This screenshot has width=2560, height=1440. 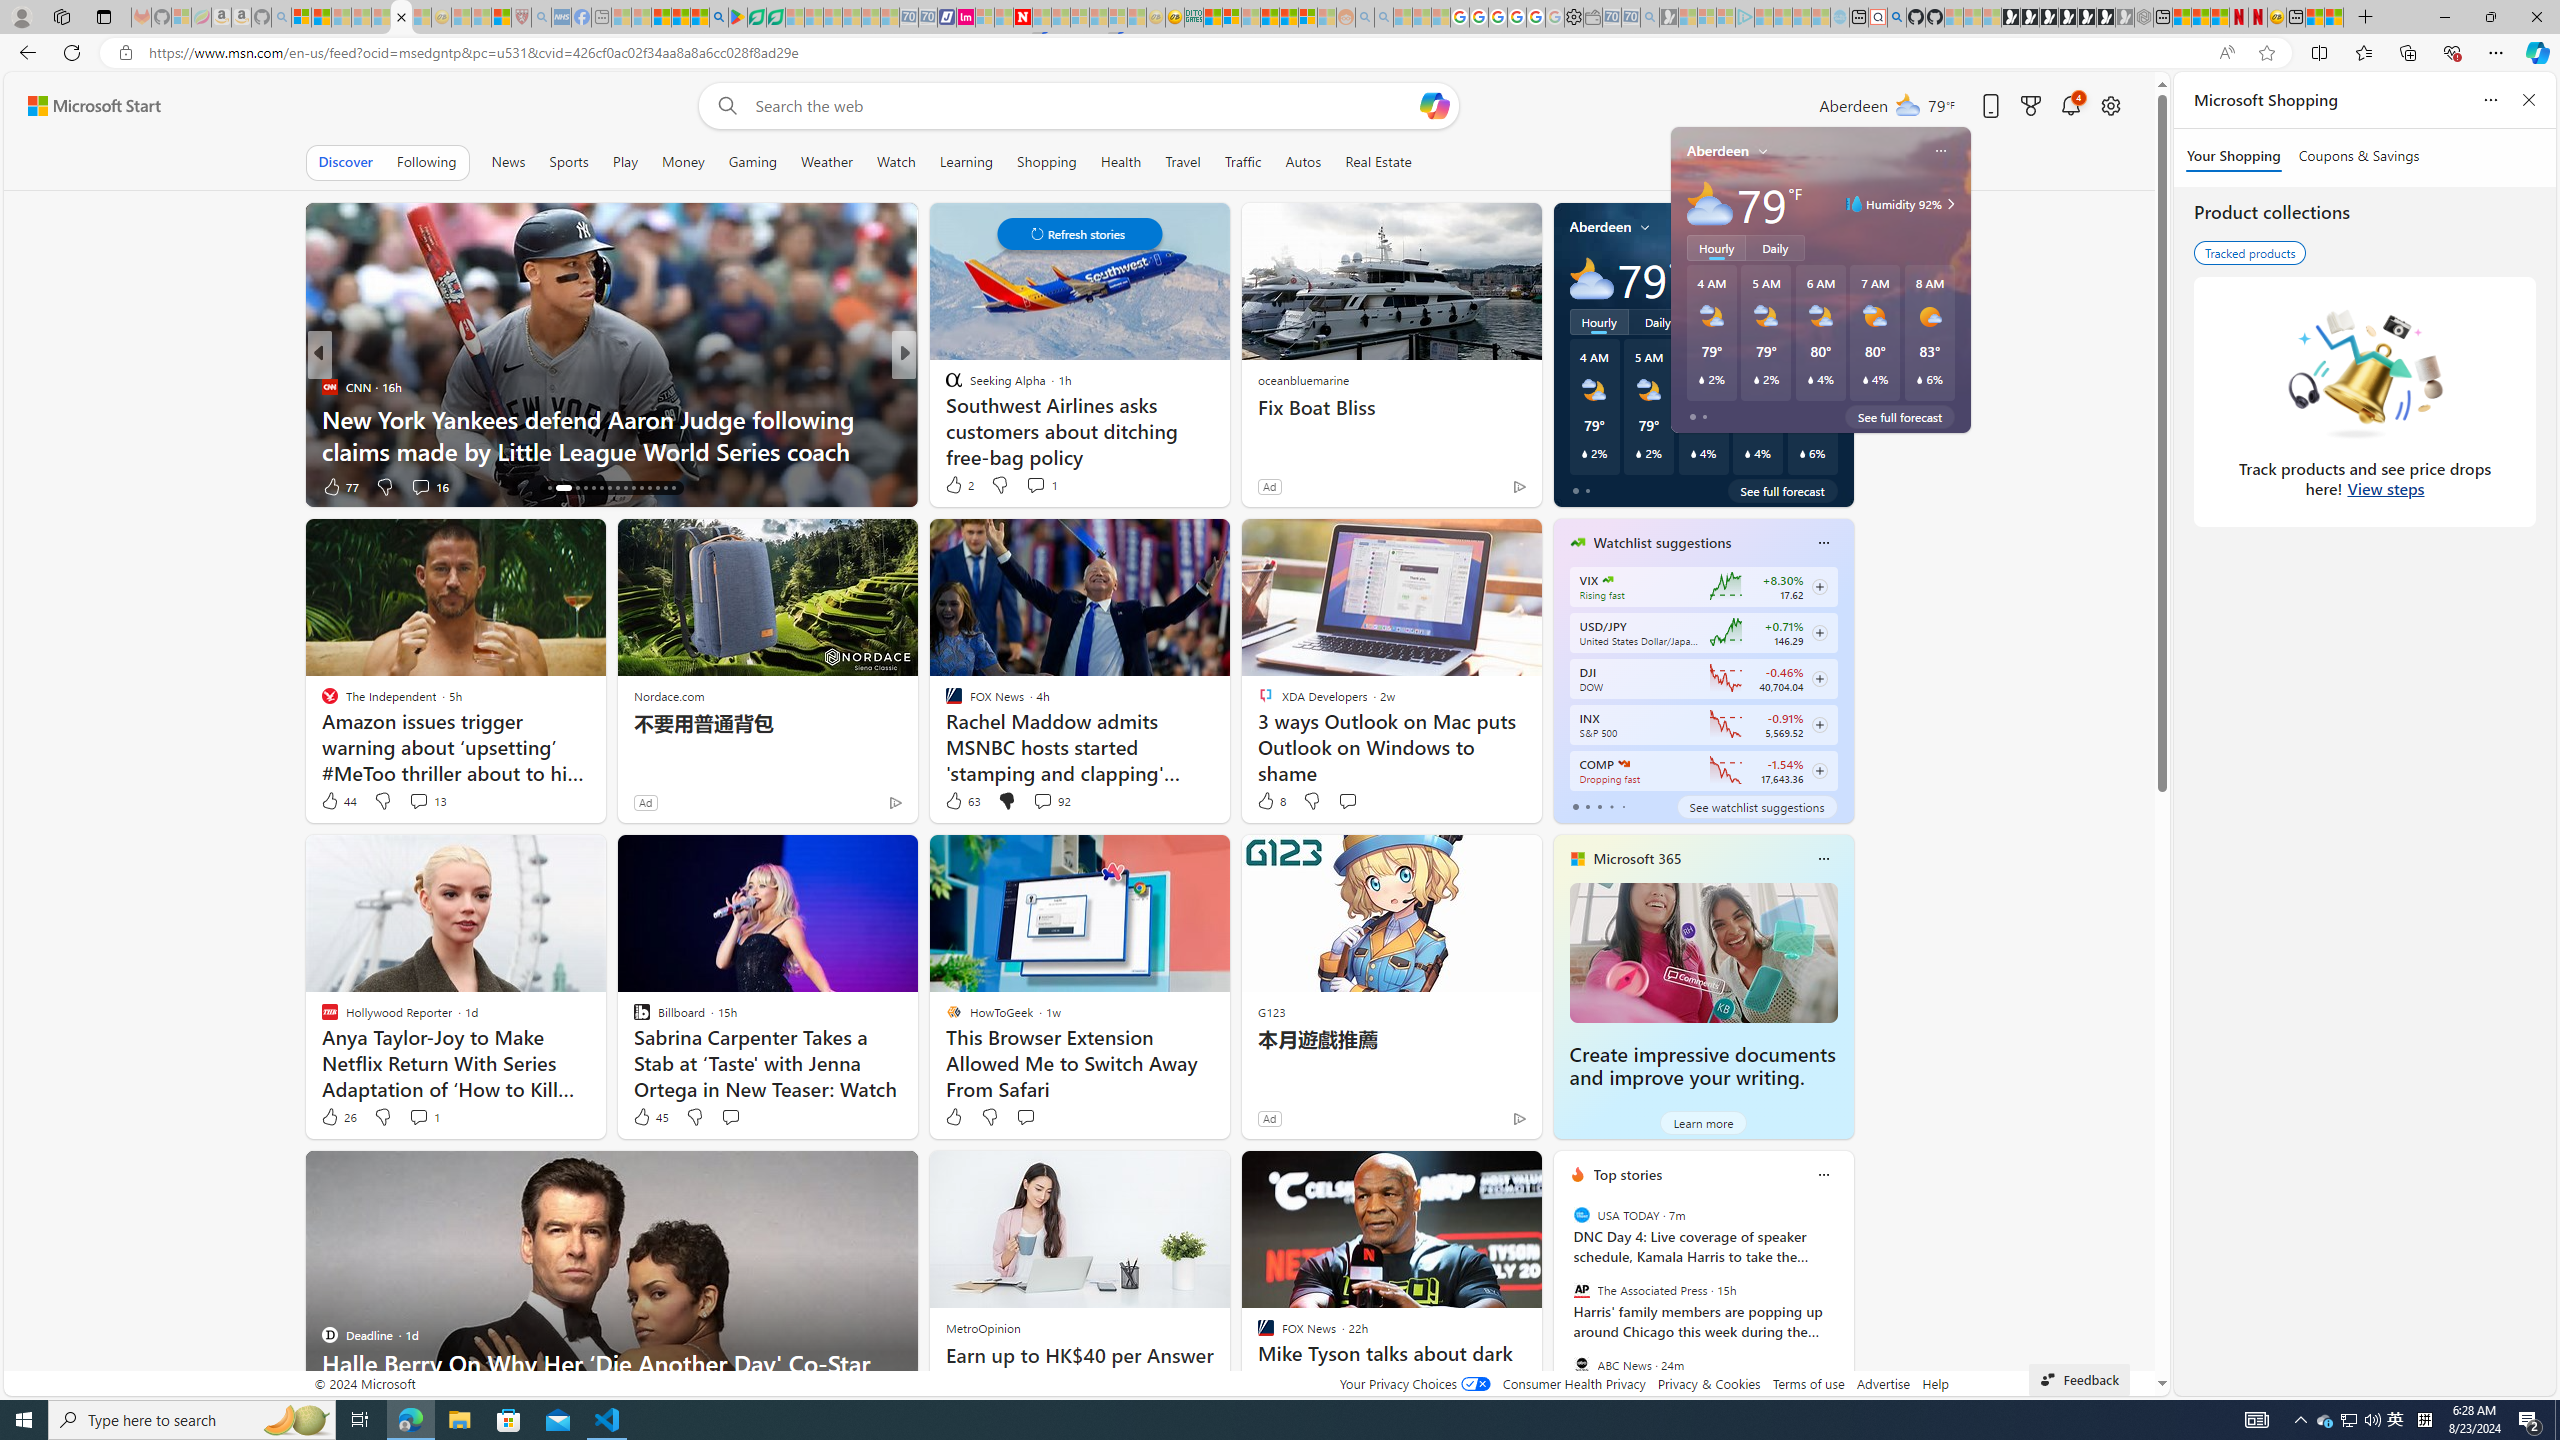 I want to click on The Conversation, so click(x=945, y=418).